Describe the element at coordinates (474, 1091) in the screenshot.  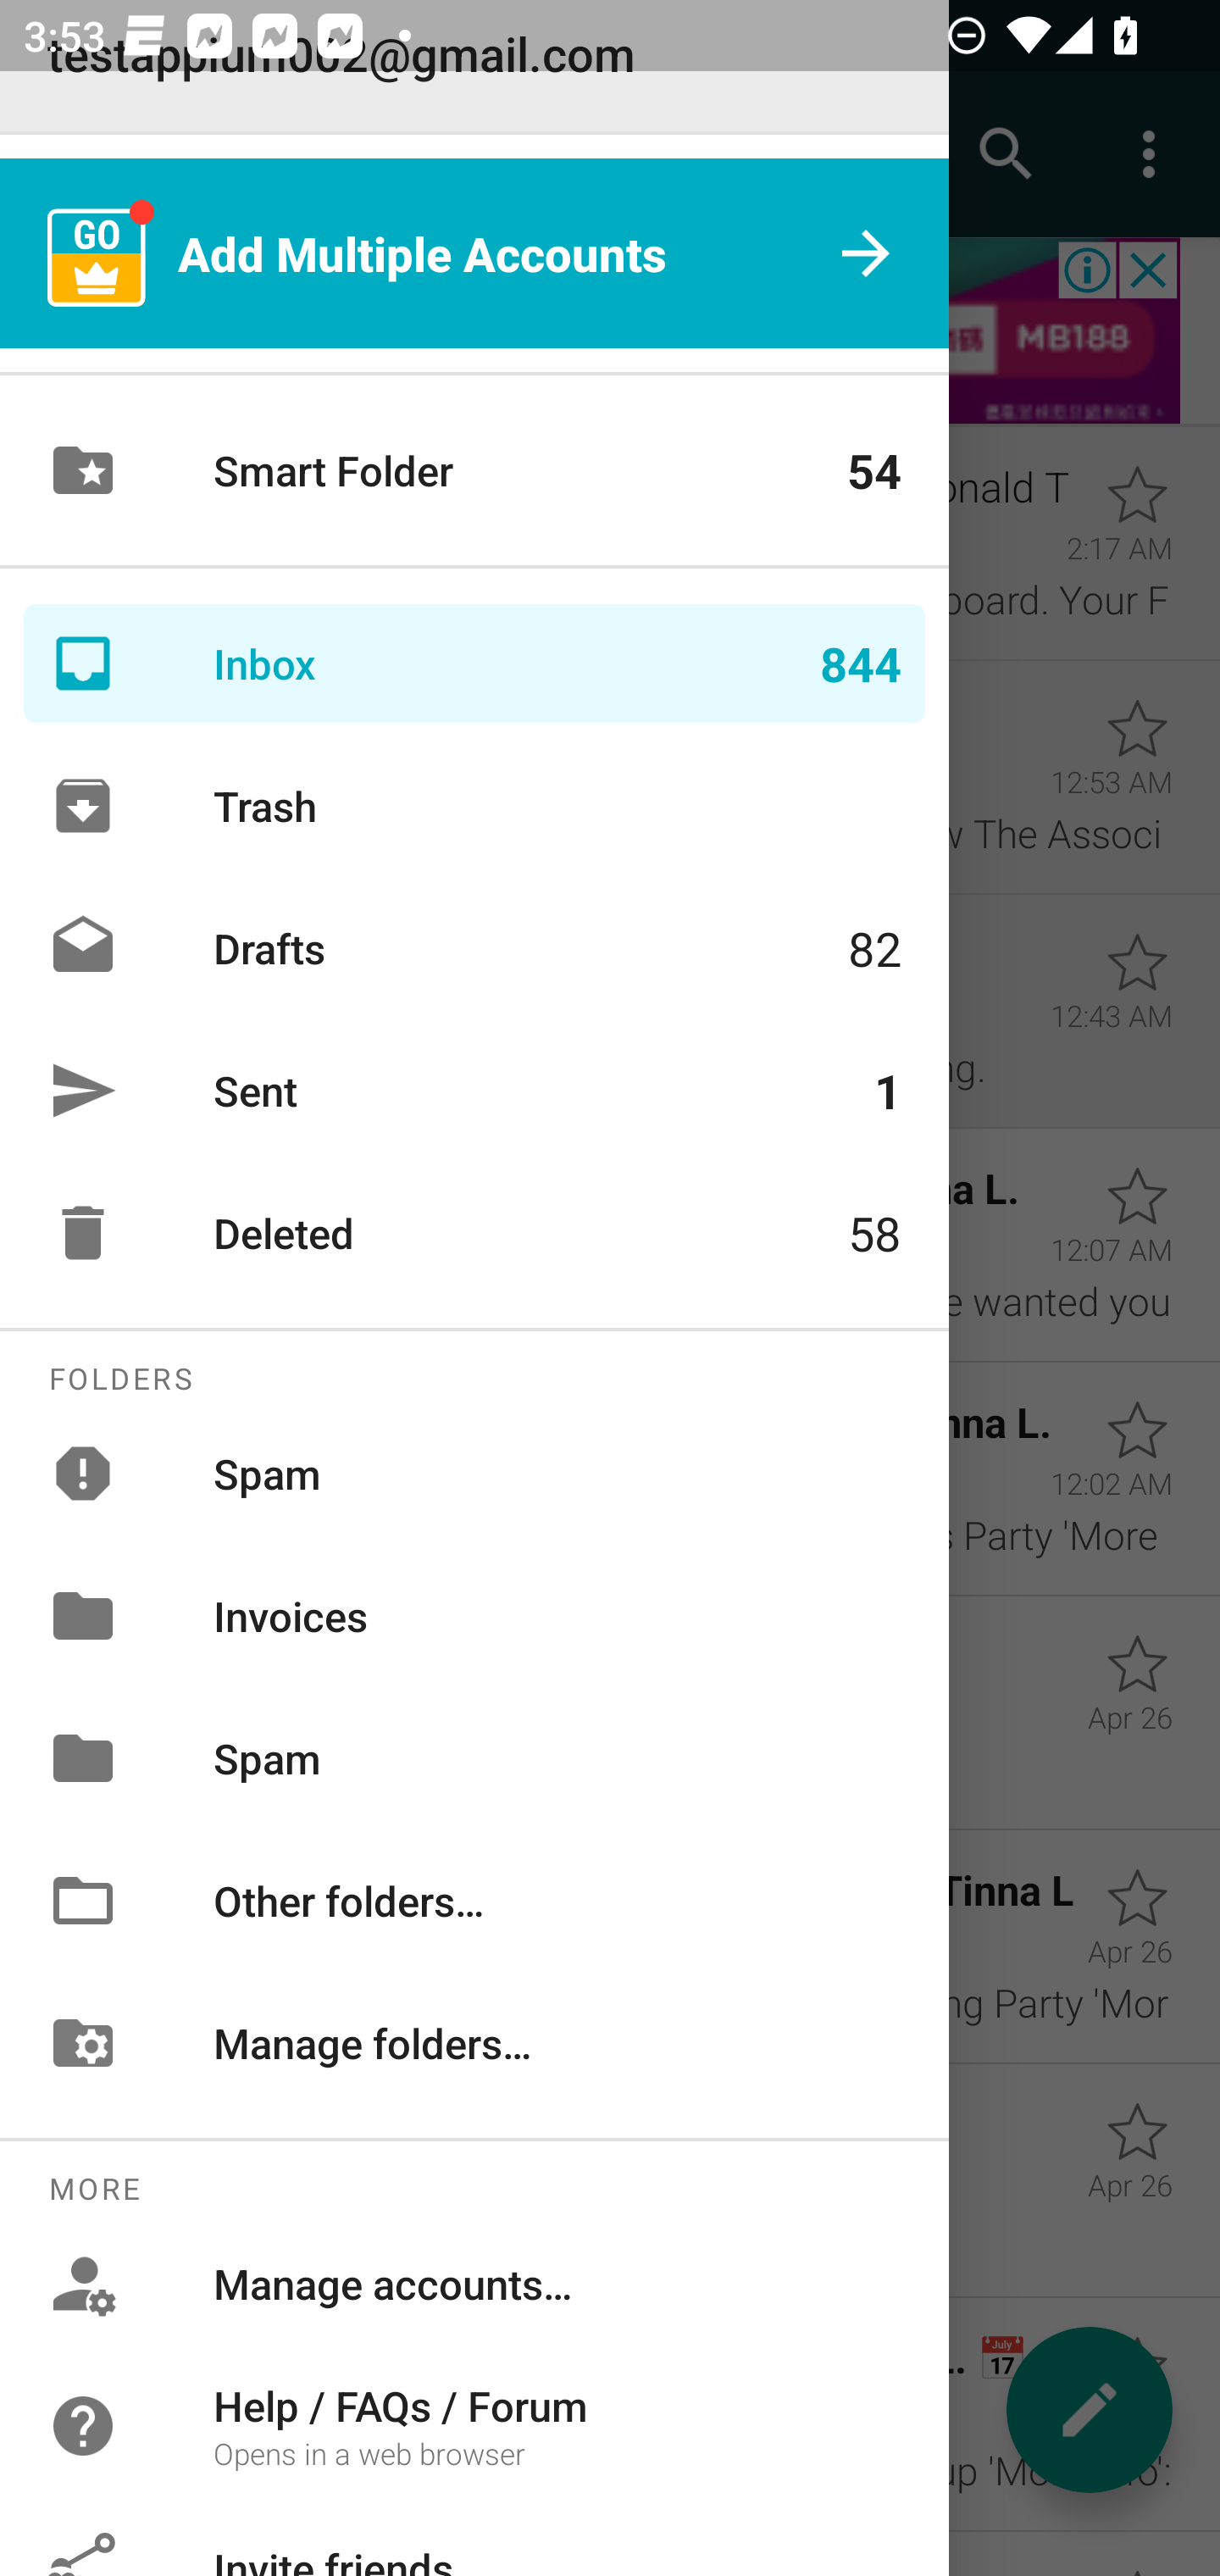
I see `Sent 1` at that location.